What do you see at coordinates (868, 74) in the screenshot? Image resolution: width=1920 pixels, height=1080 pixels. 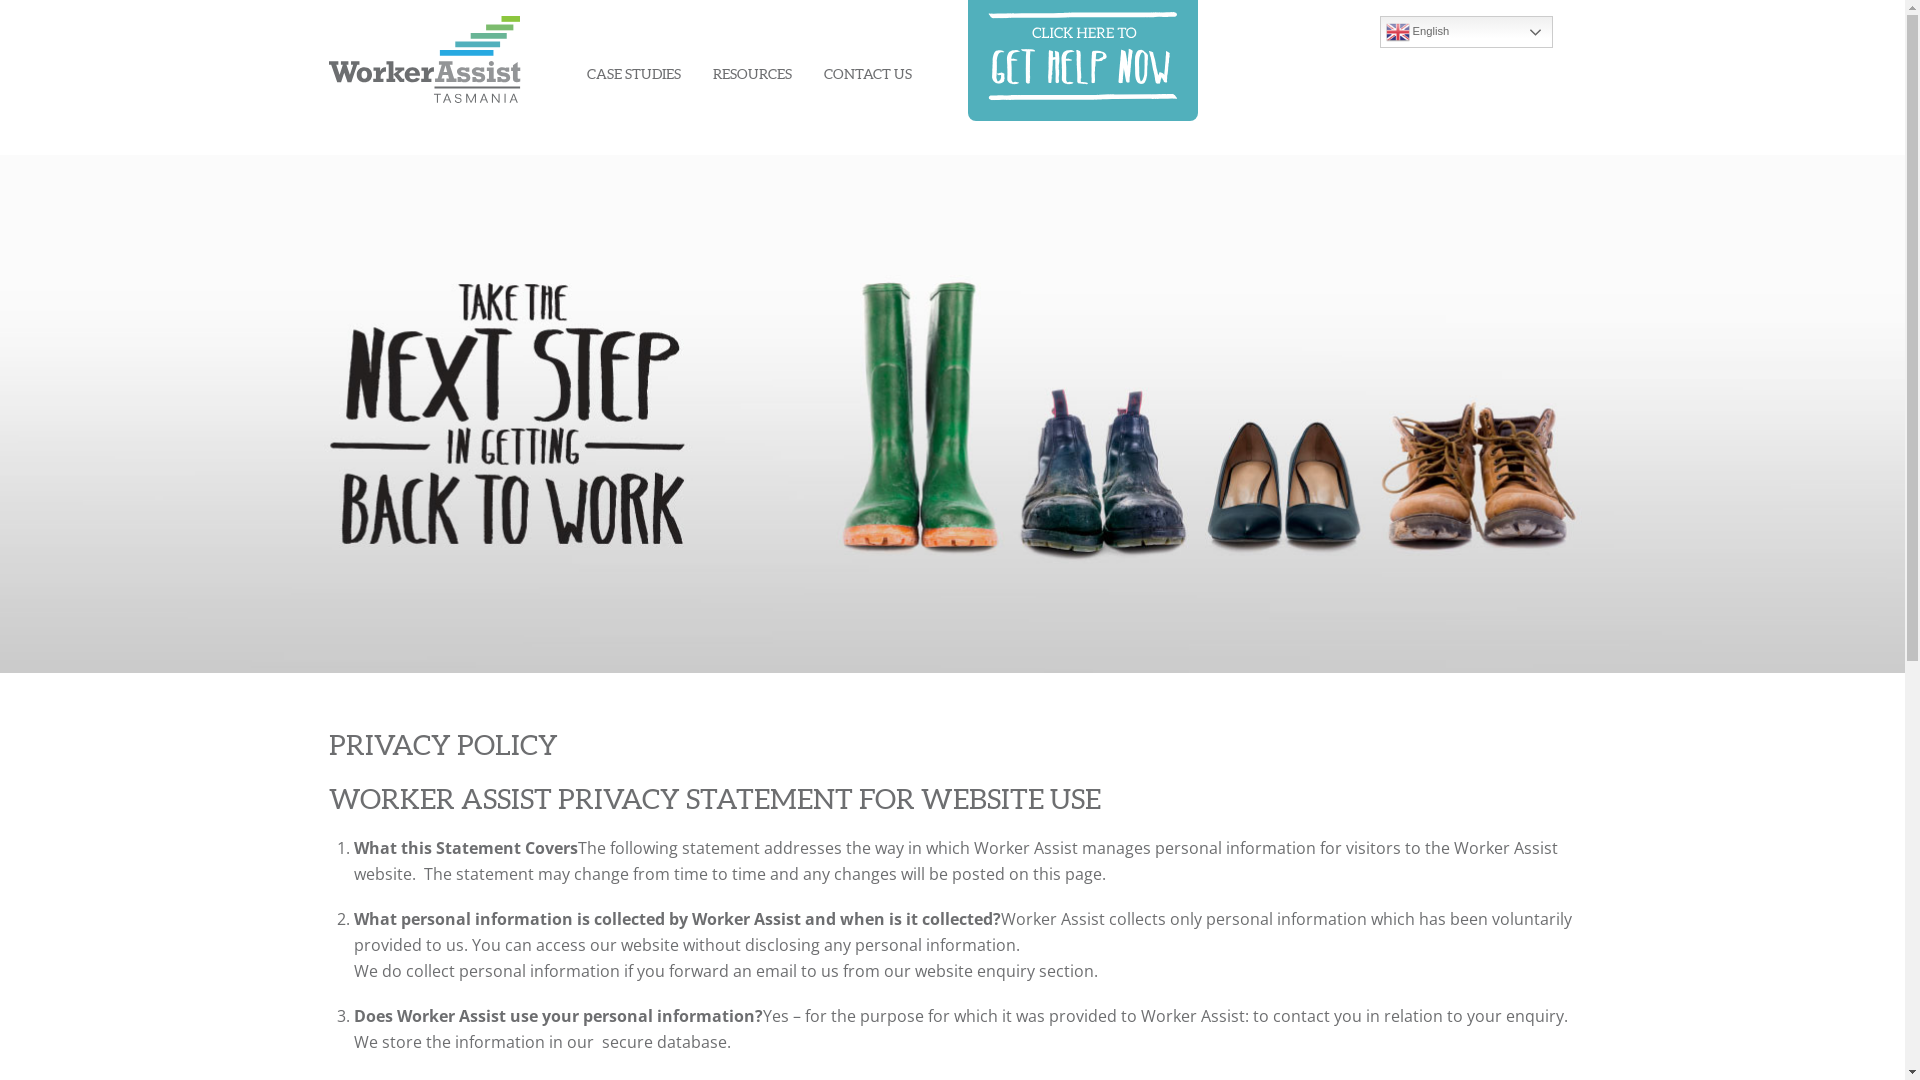 I see `CONTACT US` at bounding box center [868, 74].